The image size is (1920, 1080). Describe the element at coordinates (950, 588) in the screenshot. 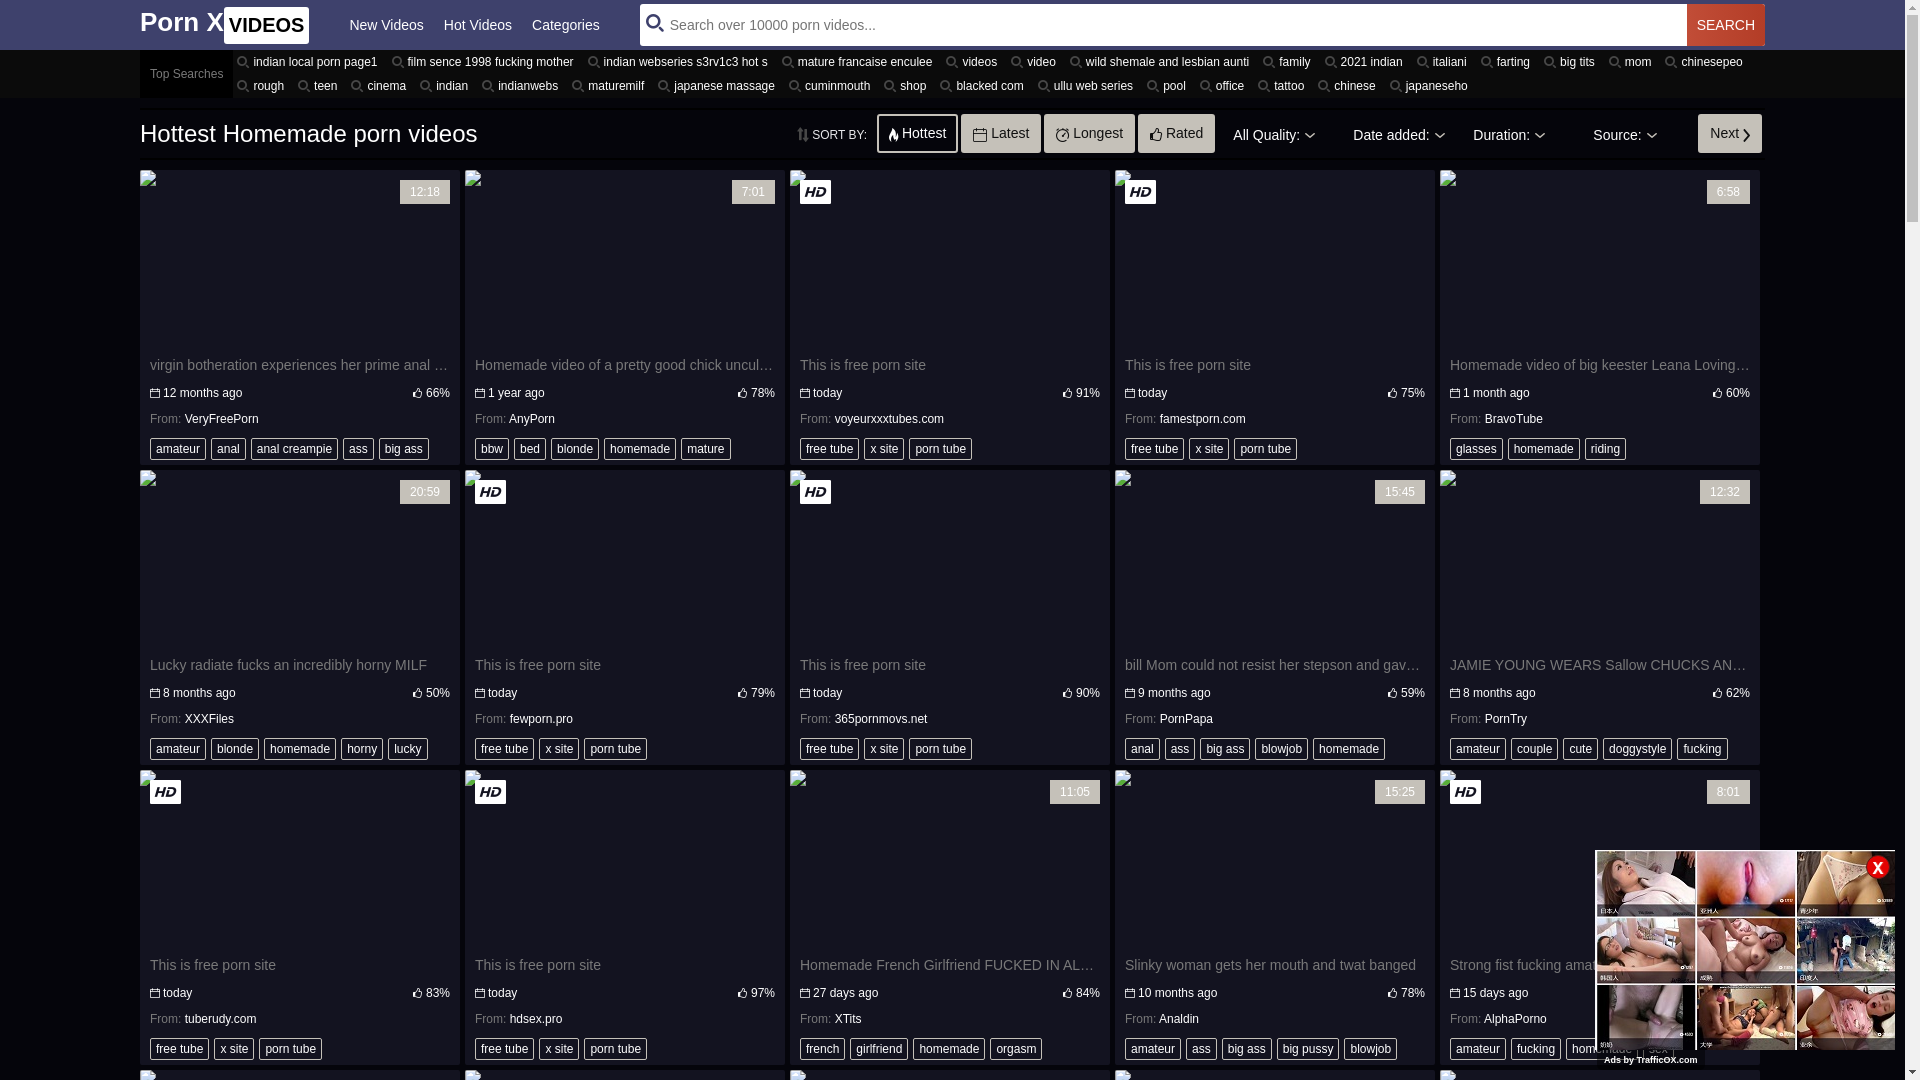

I see `This is free porn site
today
90%` at that location.